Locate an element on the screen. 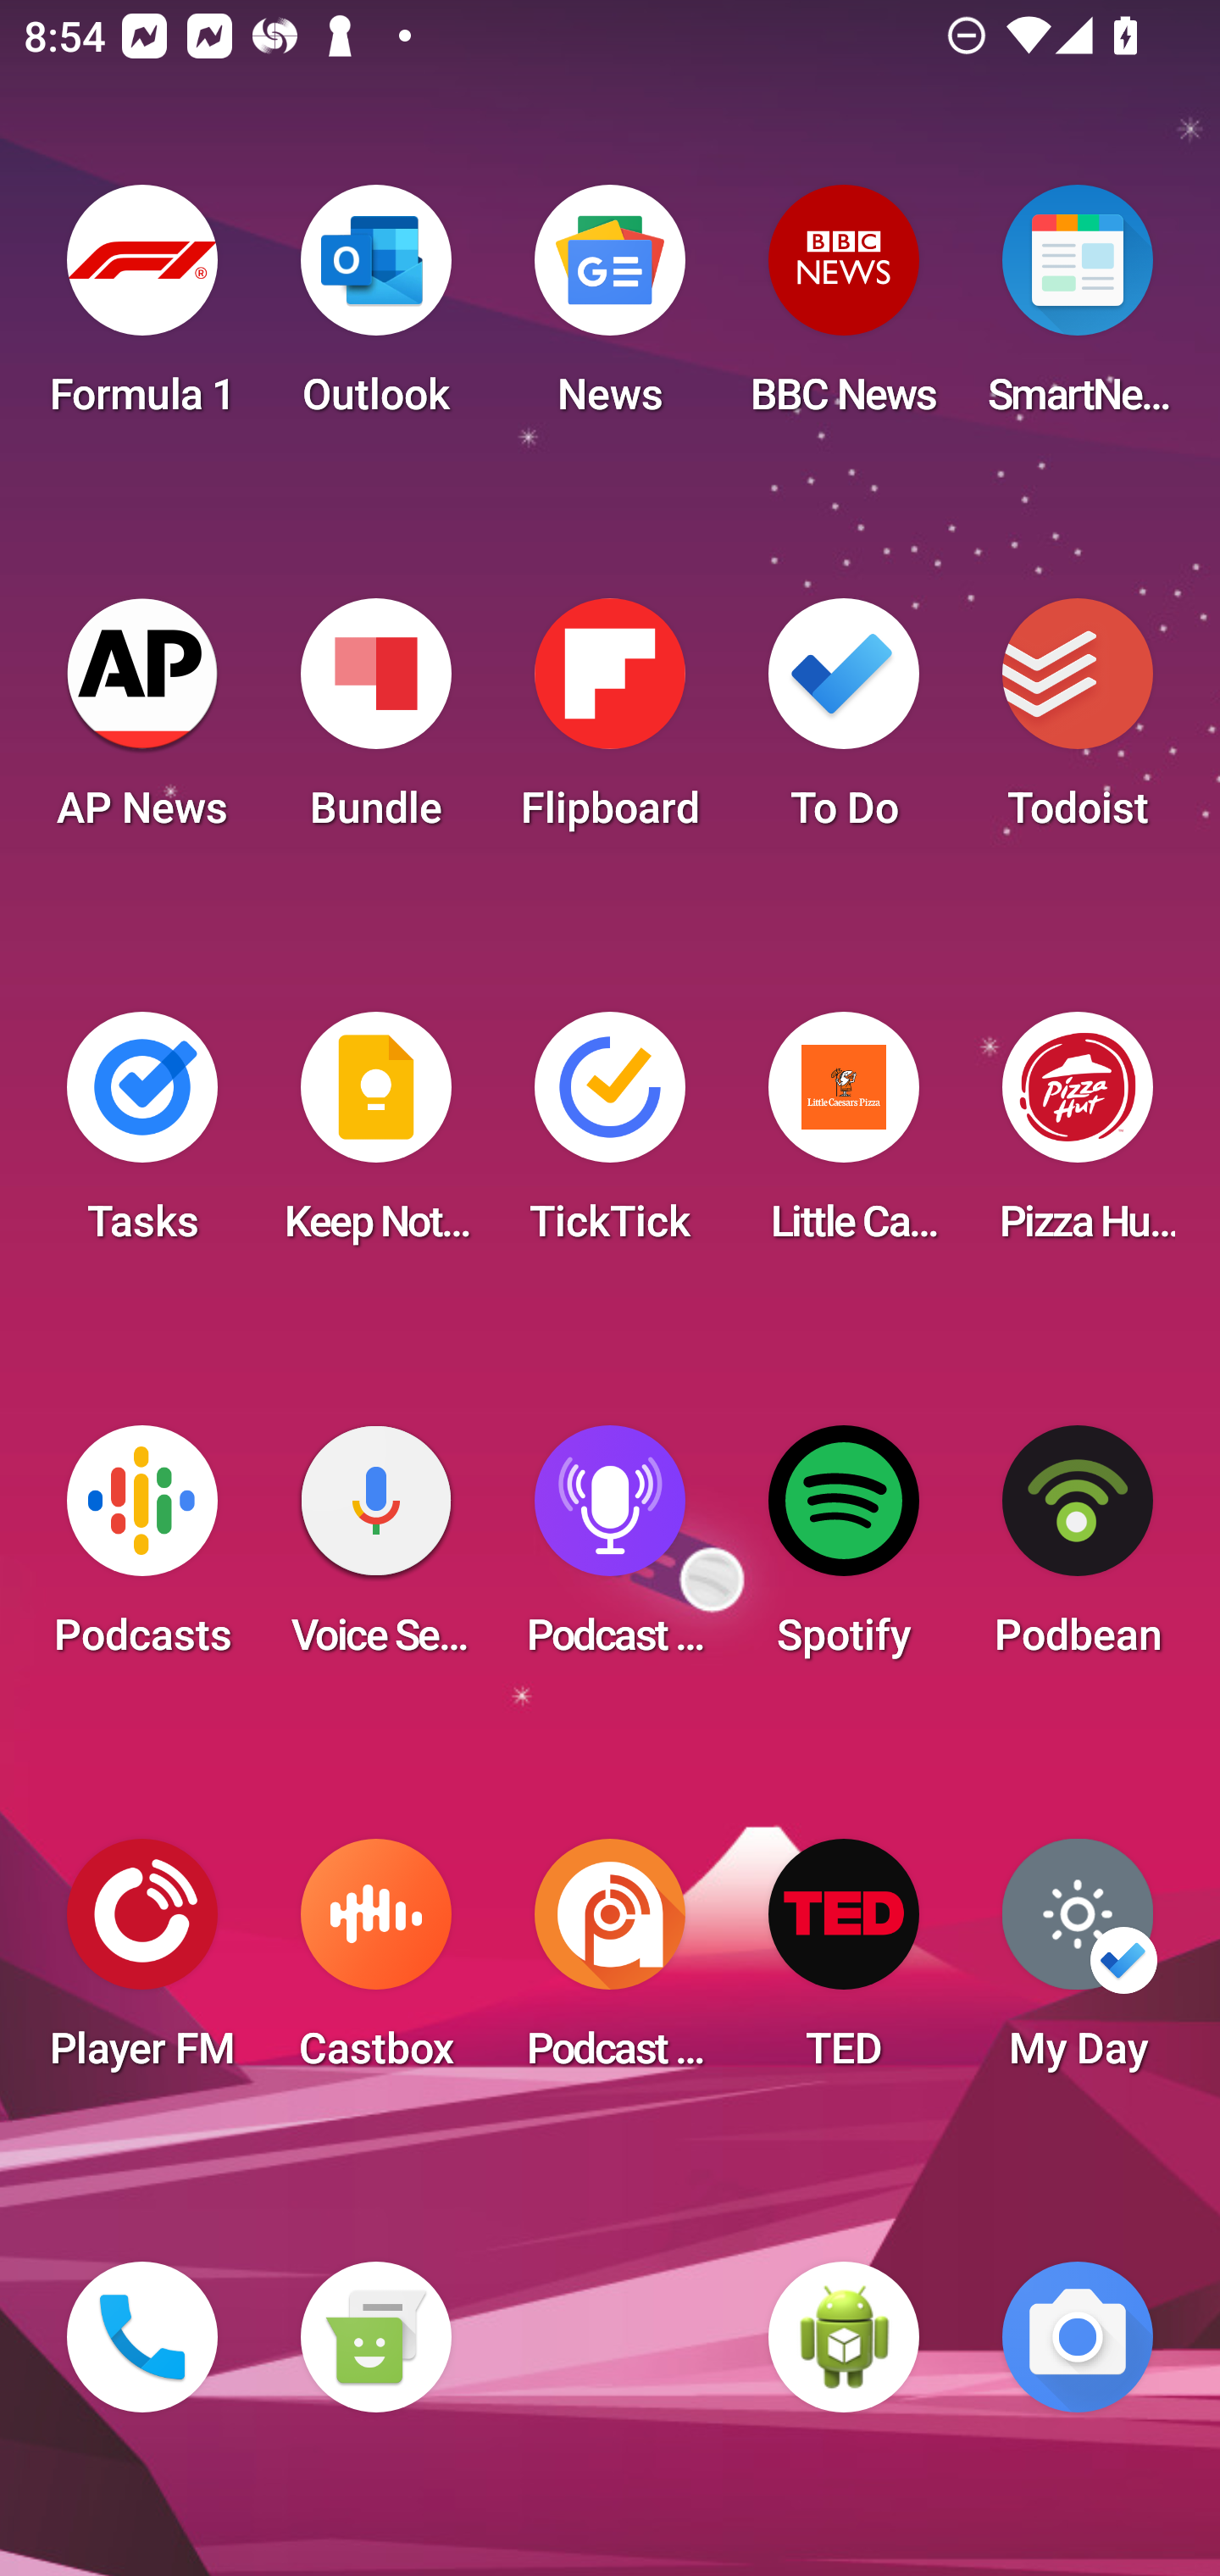 This screenshot has height=2576, width=1220. Little Caesars Pizza is located at coordinates (844, 1137).